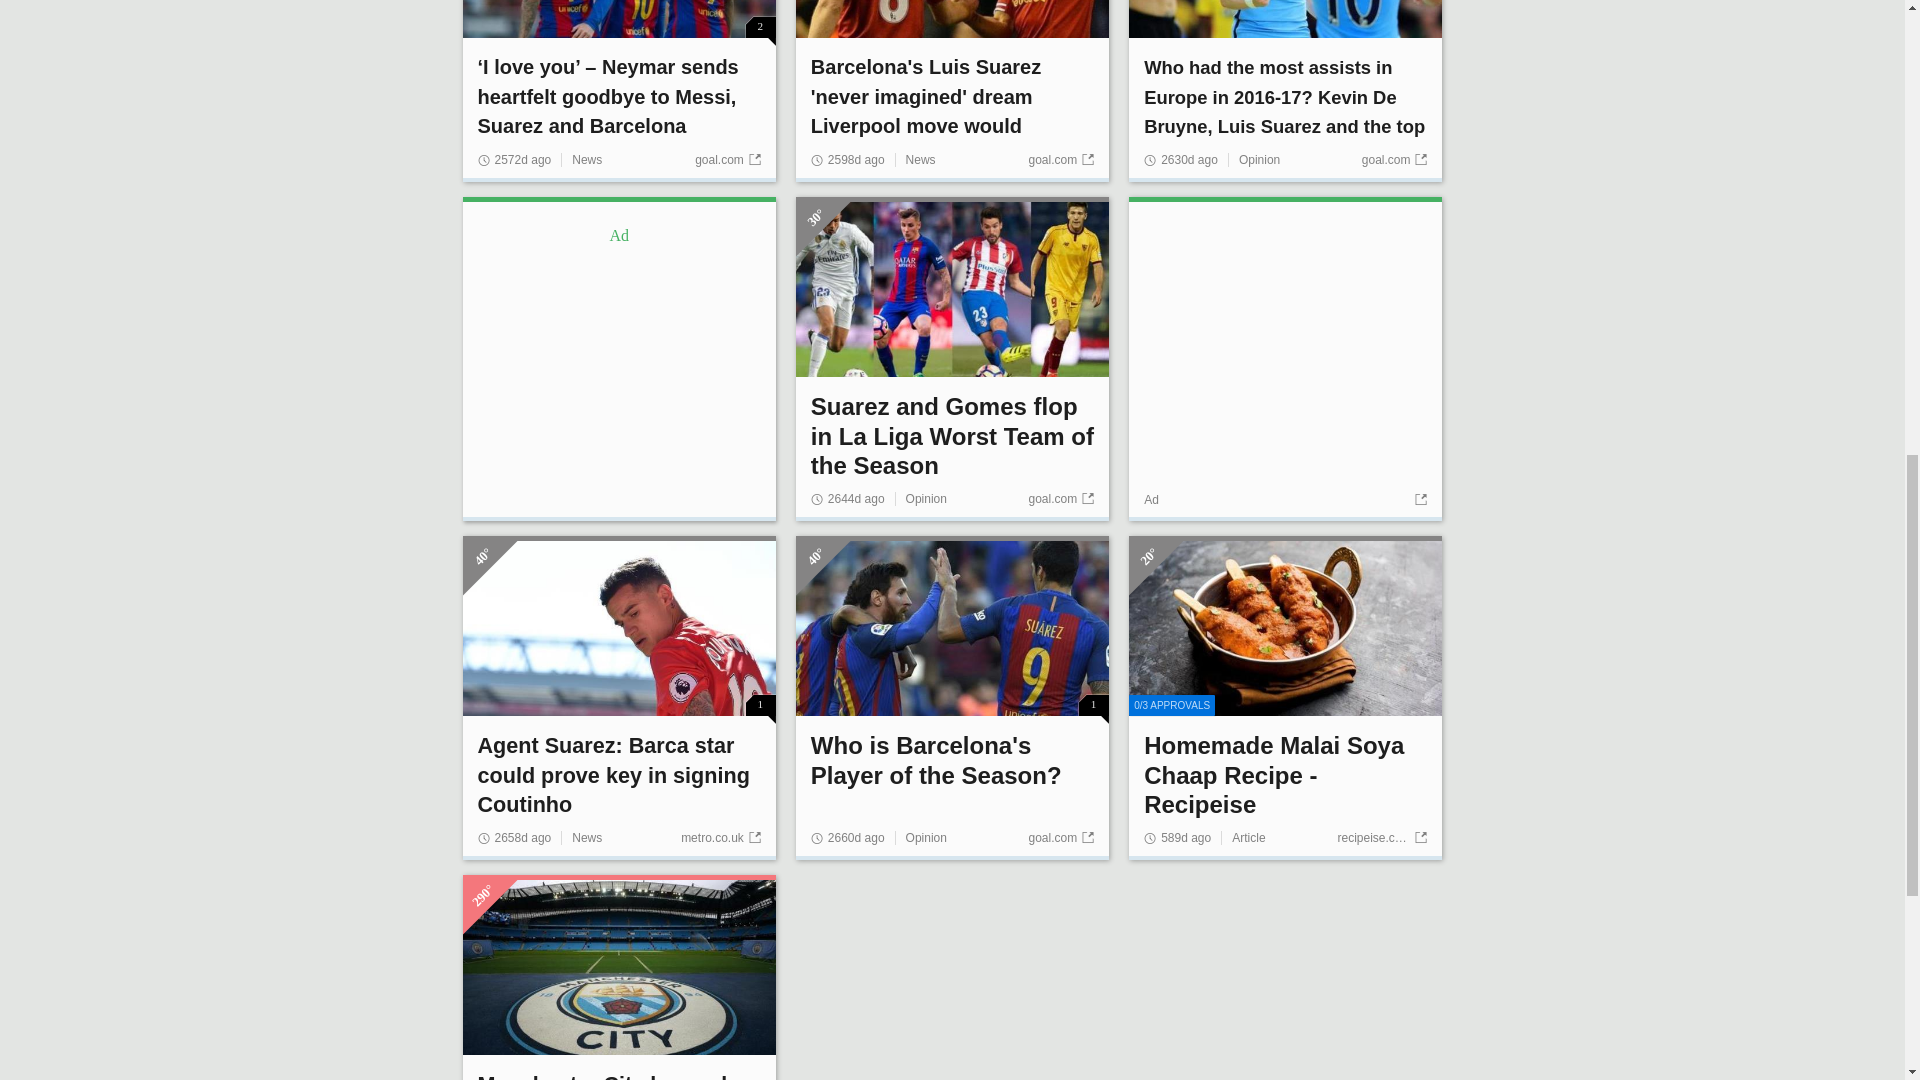 This screenshot has width=1920, height=1080. Describe the element at coordinates (1381, 837) in the screenshot. I see `Go to source: recipeise.com` at that location.